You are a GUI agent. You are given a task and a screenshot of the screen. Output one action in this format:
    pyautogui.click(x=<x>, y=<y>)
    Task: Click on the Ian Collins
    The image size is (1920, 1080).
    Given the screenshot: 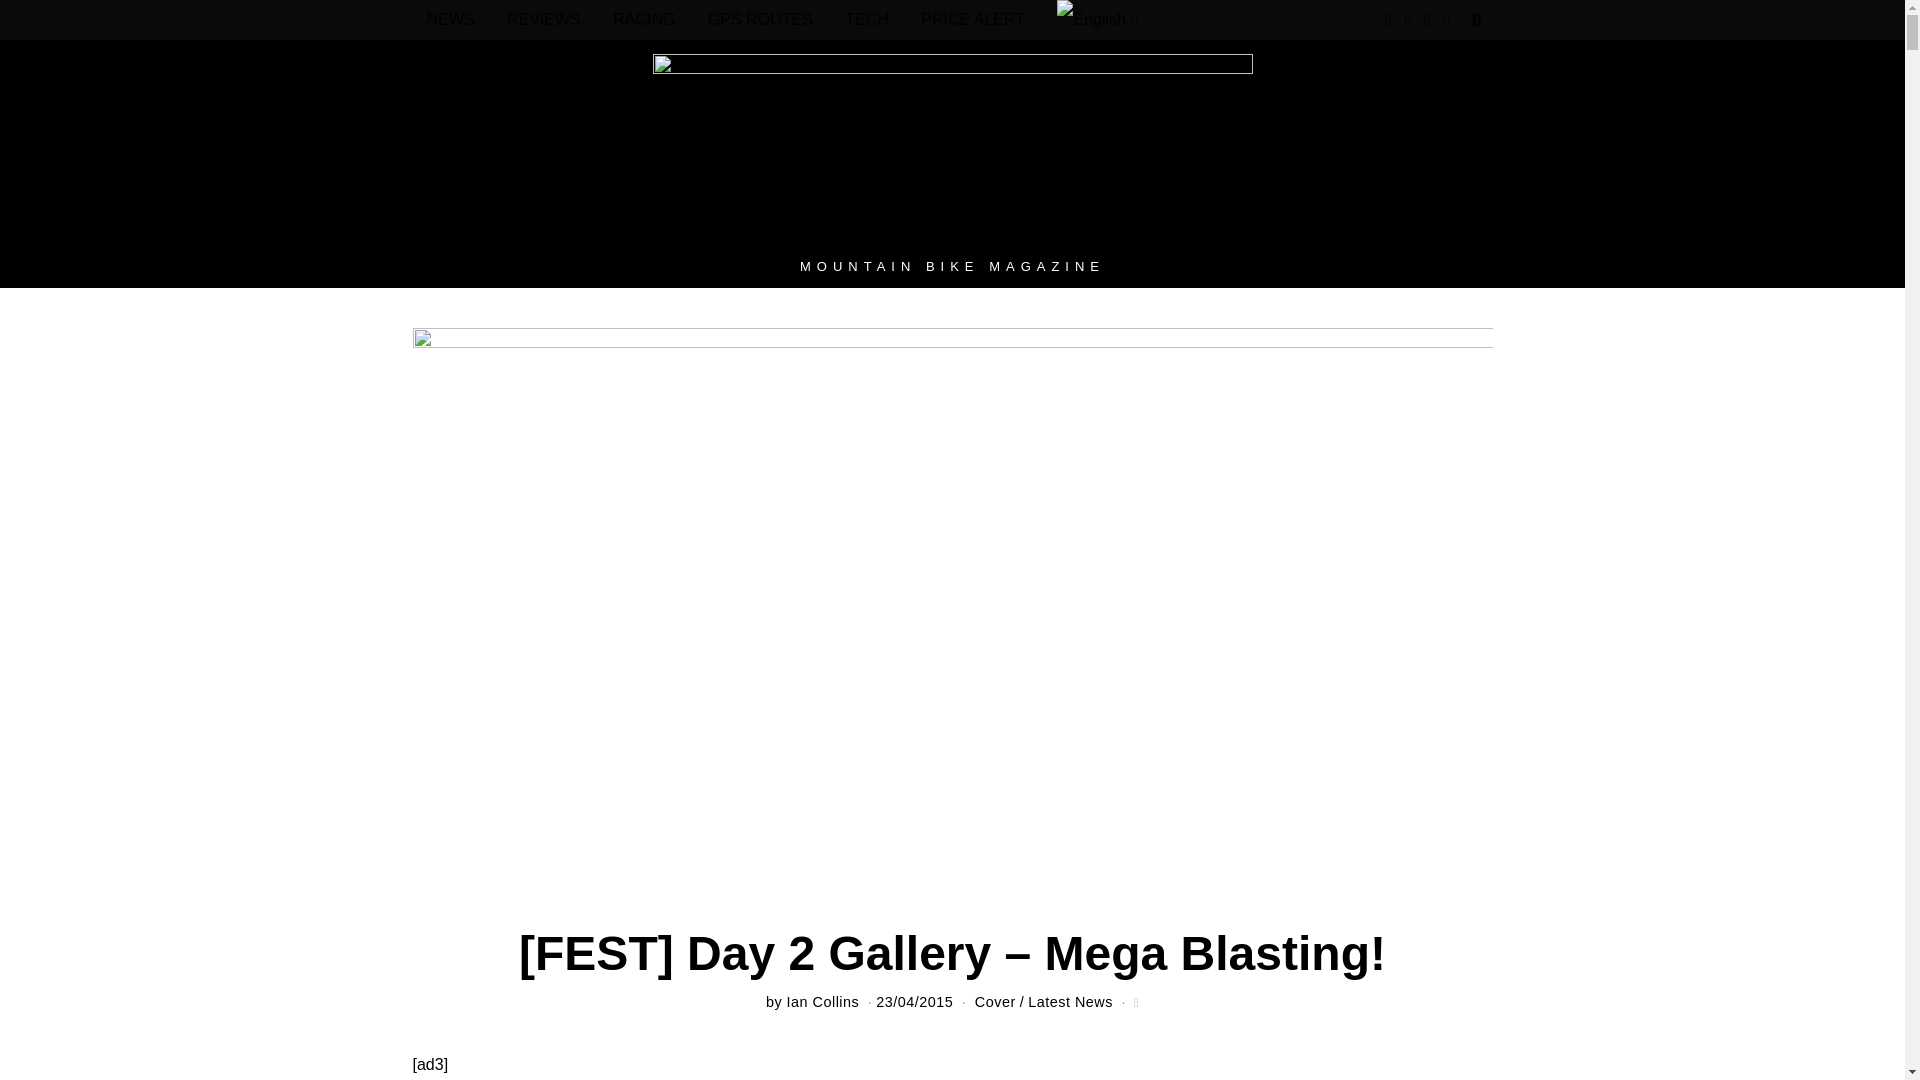 What is the action you would take?
    pyautogui.click(x=824, y=1001)
    